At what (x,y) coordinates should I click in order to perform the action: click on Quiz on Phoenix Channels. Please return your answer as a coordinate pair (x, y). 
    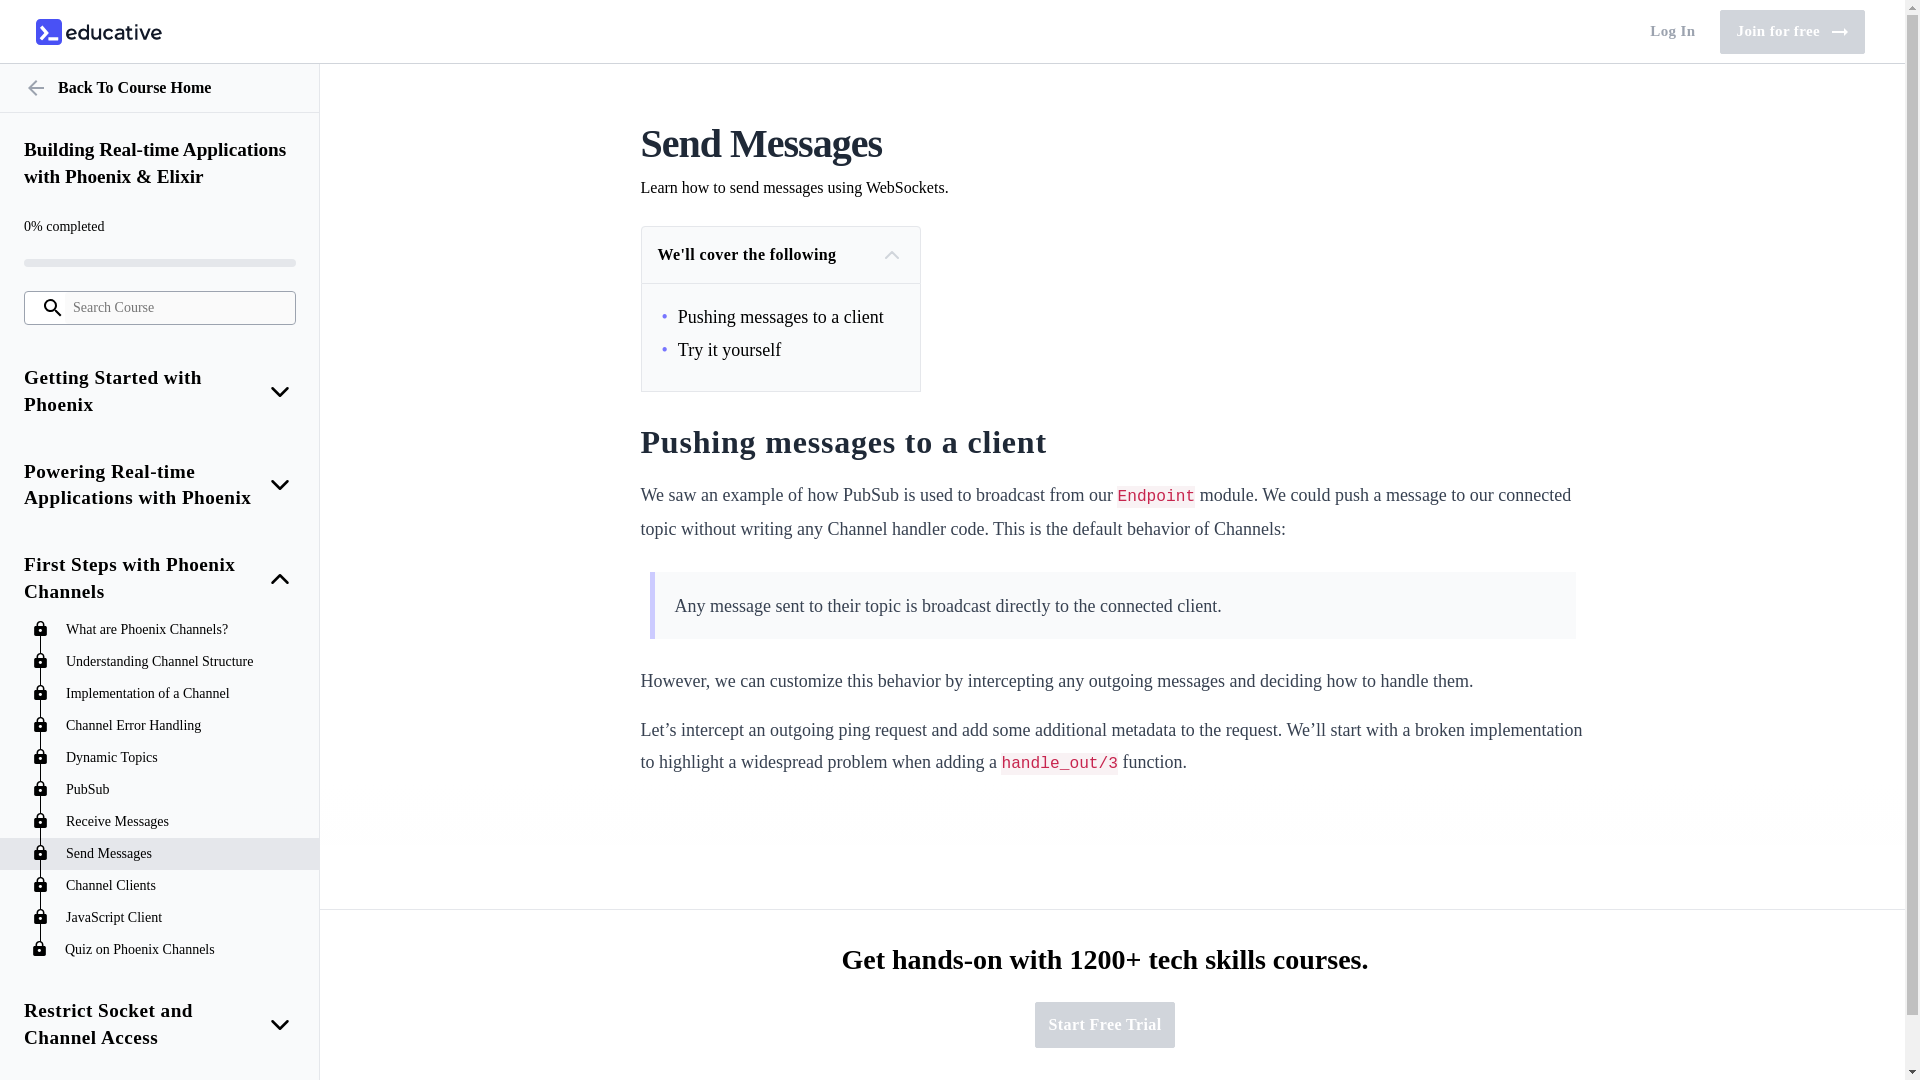
    Looking at the image, I should click on (182, 950).